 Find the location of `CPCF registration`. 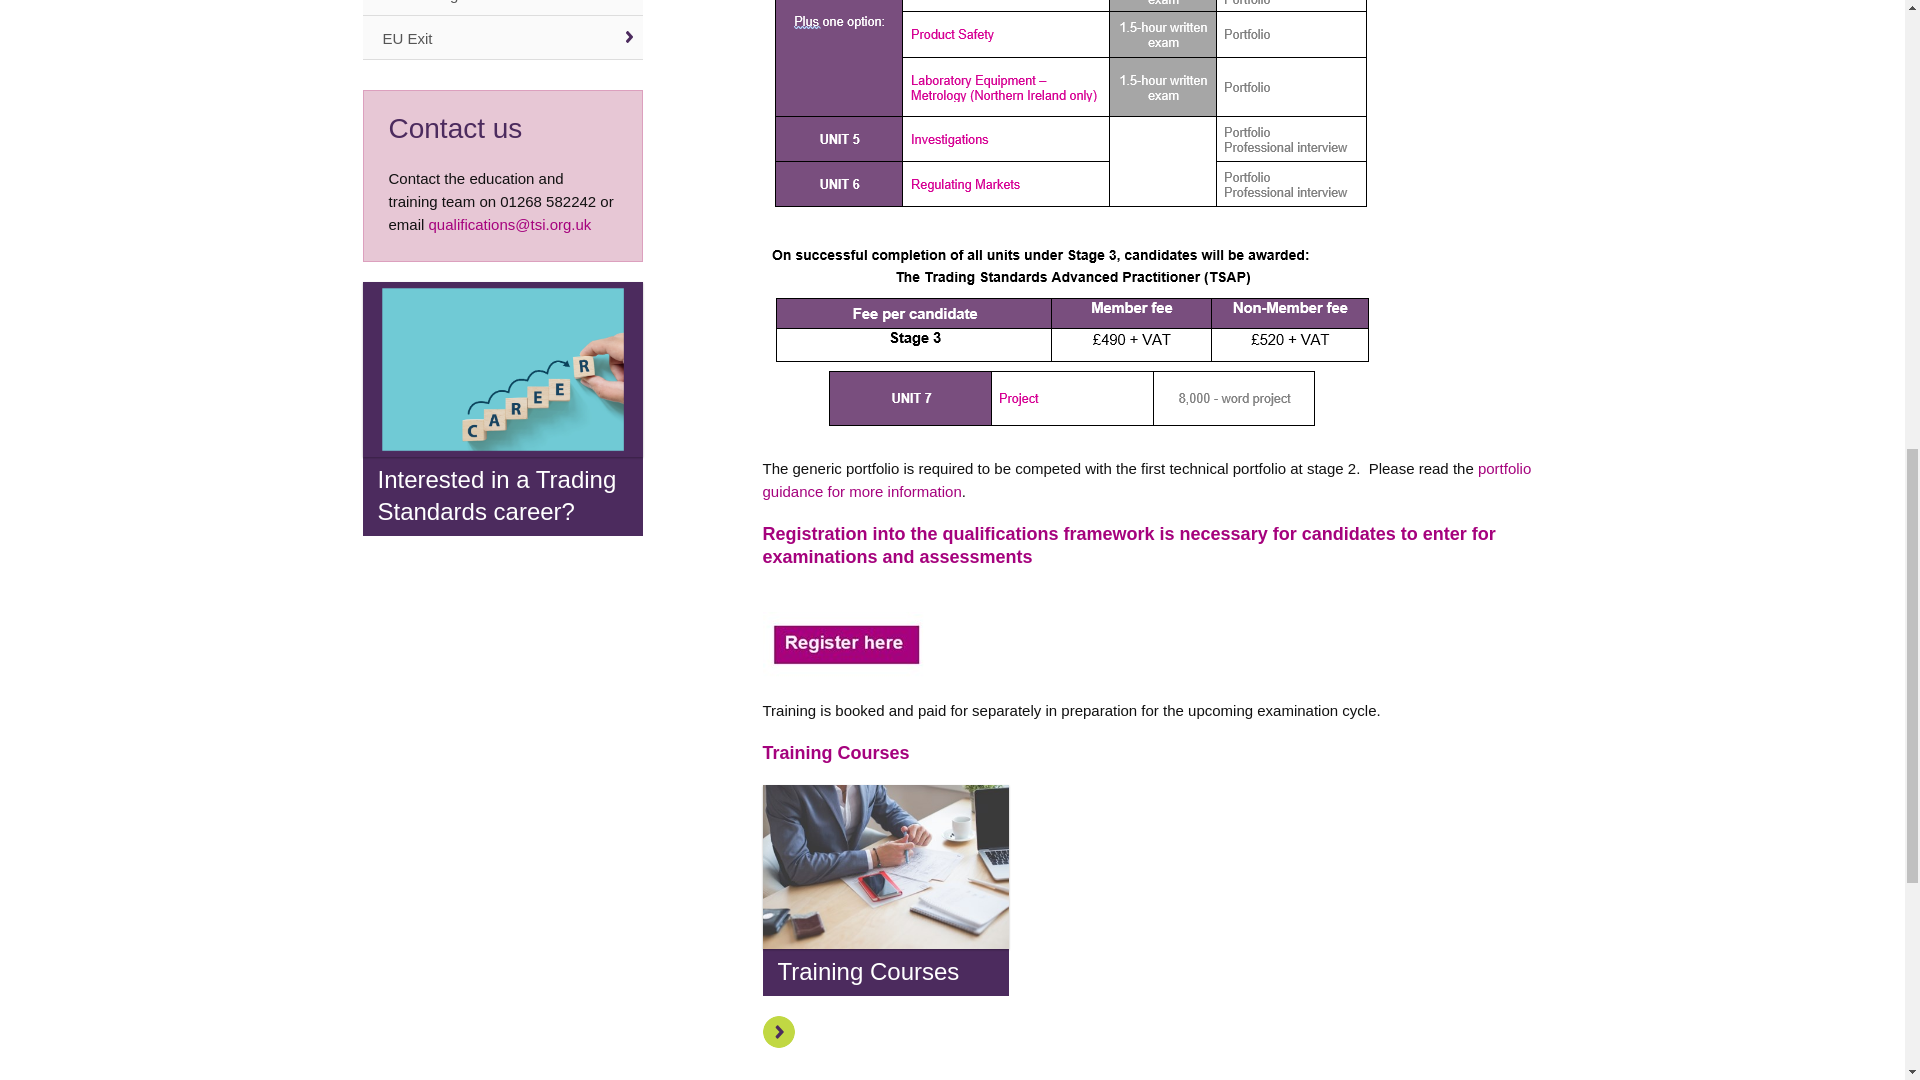

CPCF registration is located at coordinates (1152, 655).